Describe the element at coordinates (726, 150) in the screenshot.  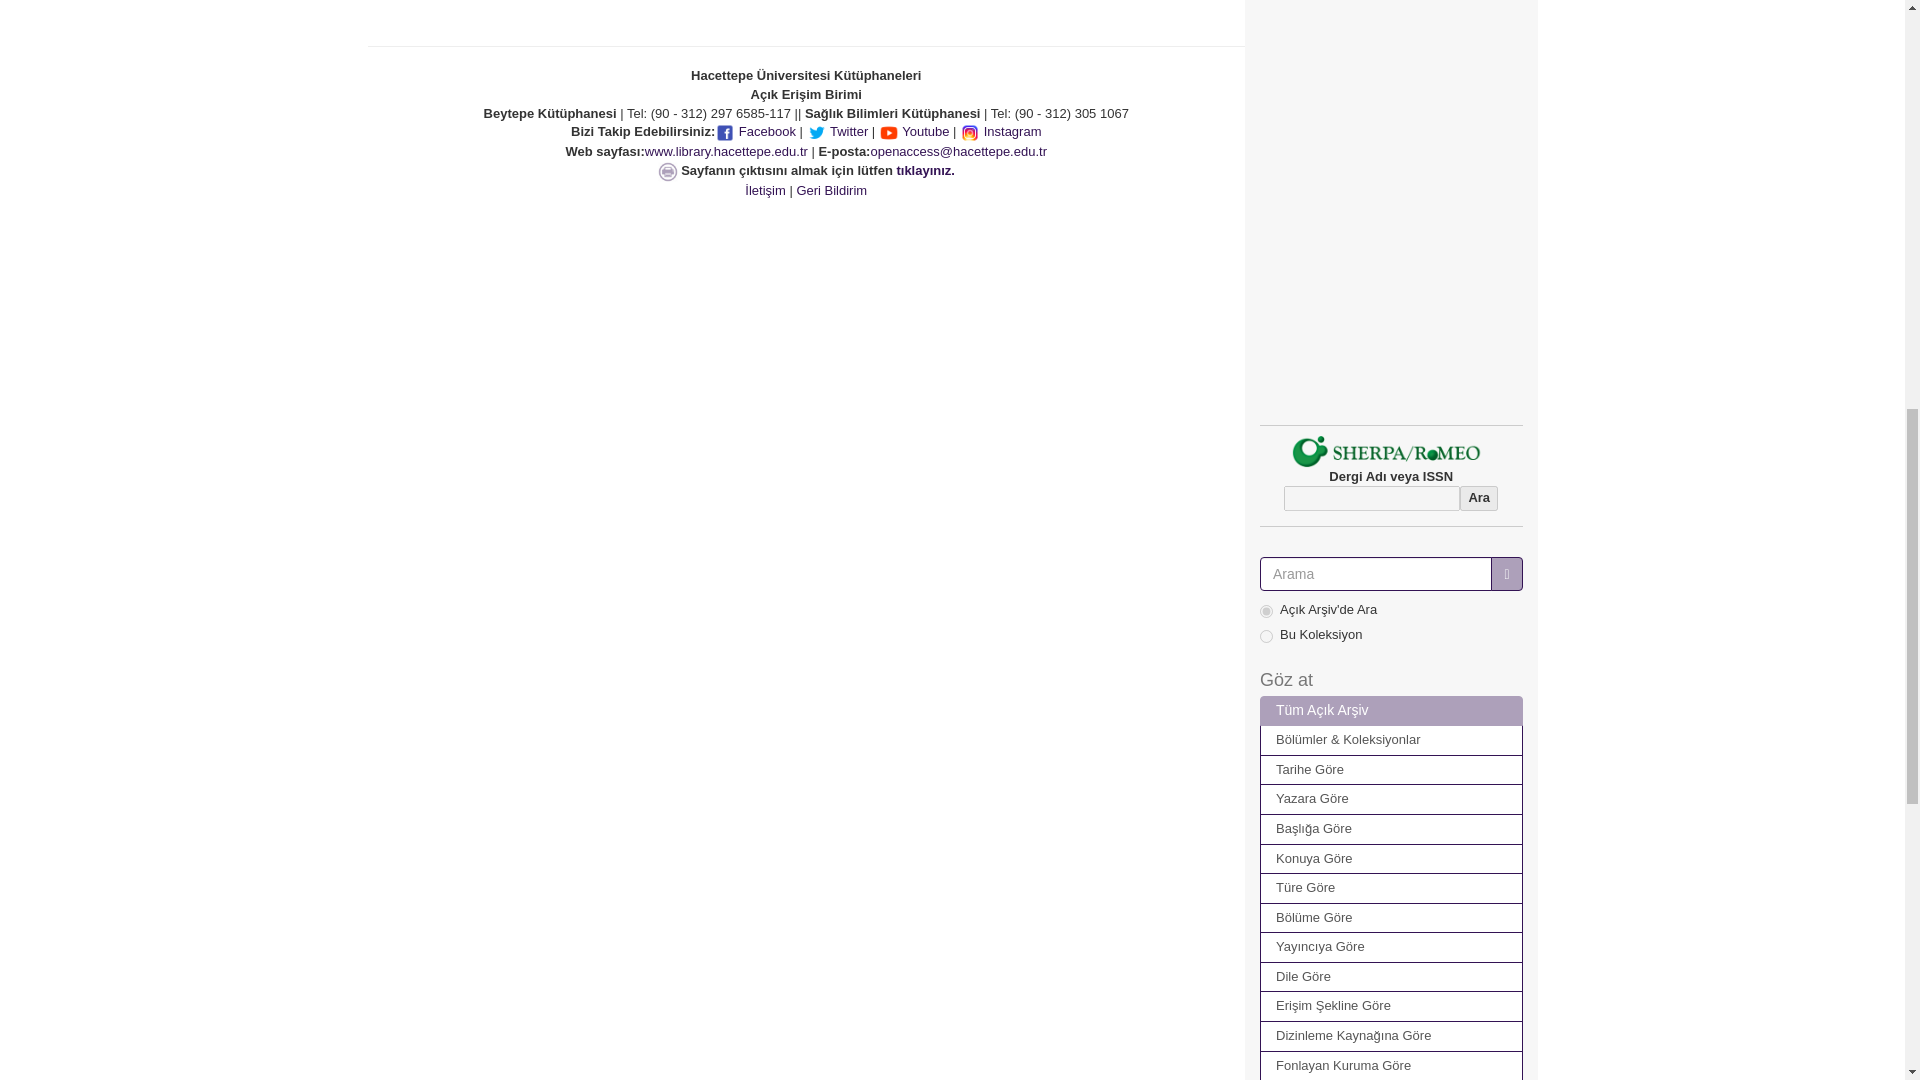
I see `www.library.hacettepe.edu.tr` at that location.